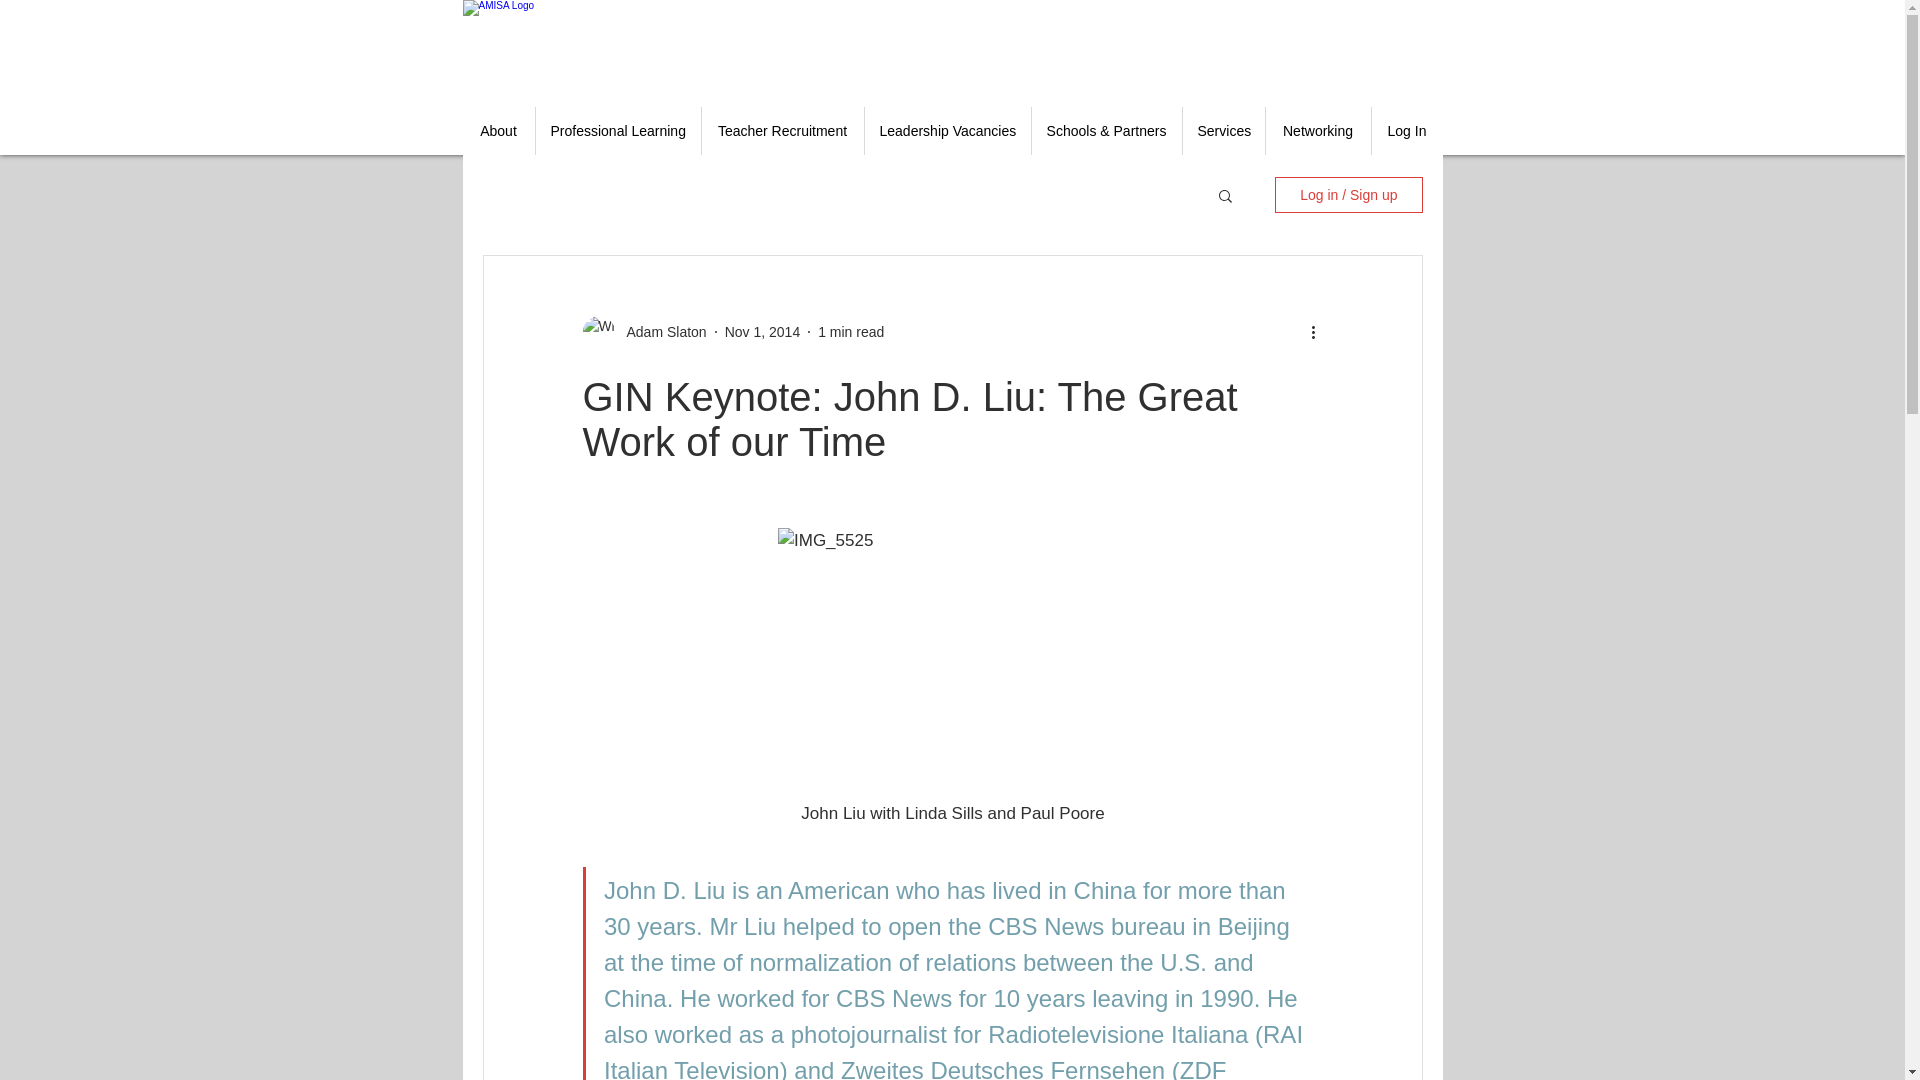 This screenshot has height=1080, width=1920. What do you see at coordinates (572, 46) in the screenshot?
I see `AMISA-logo-transparent.png` at bounding box center [572, 46].